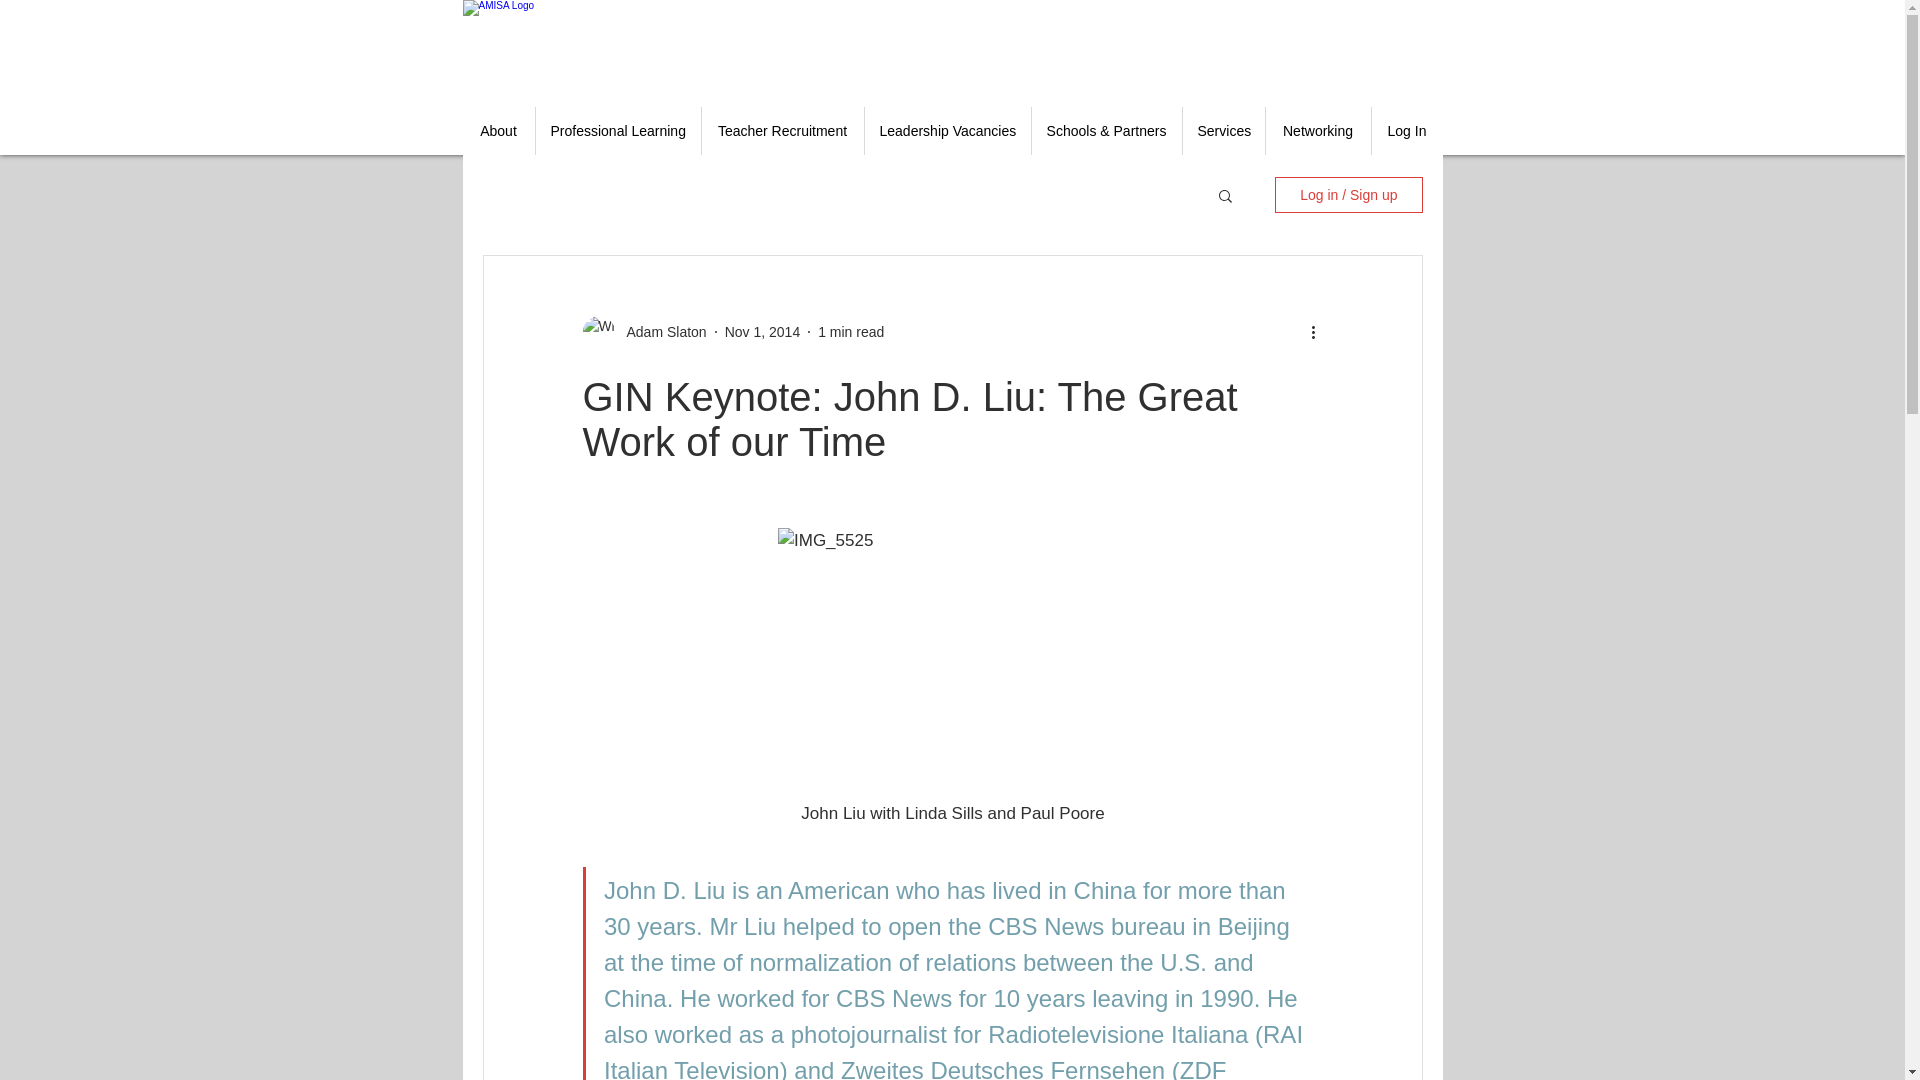 This screenshot has height=1080, width=1920. What do you see at coordinates (572, 46) in the screenshot?
I see `AMISA-logo-transparent.png` at bounding box center [572, 46].